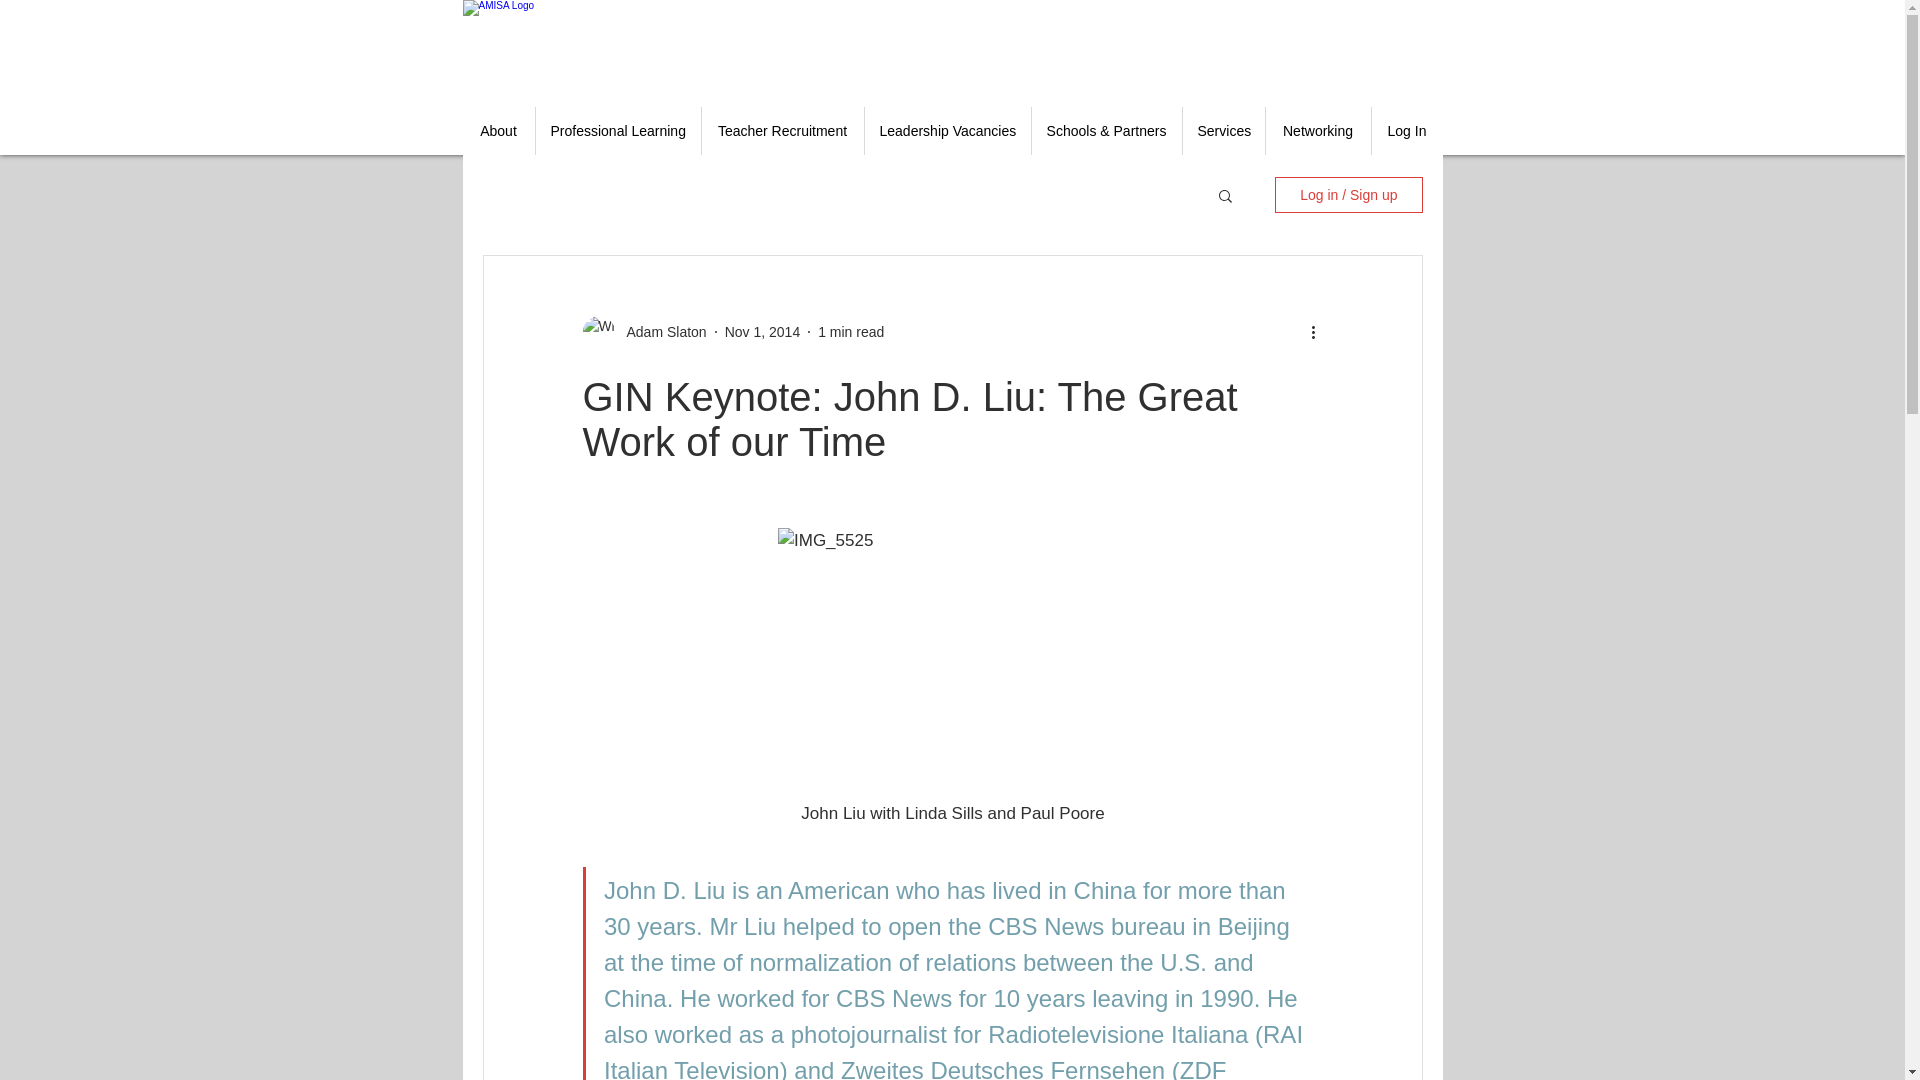 This screenshot has height=1080, width=1920. What do you see at coordinates (572, 46) in the screenshot?
I see `AMISA-logo-transparent.png` at bounding box center [572, 46].